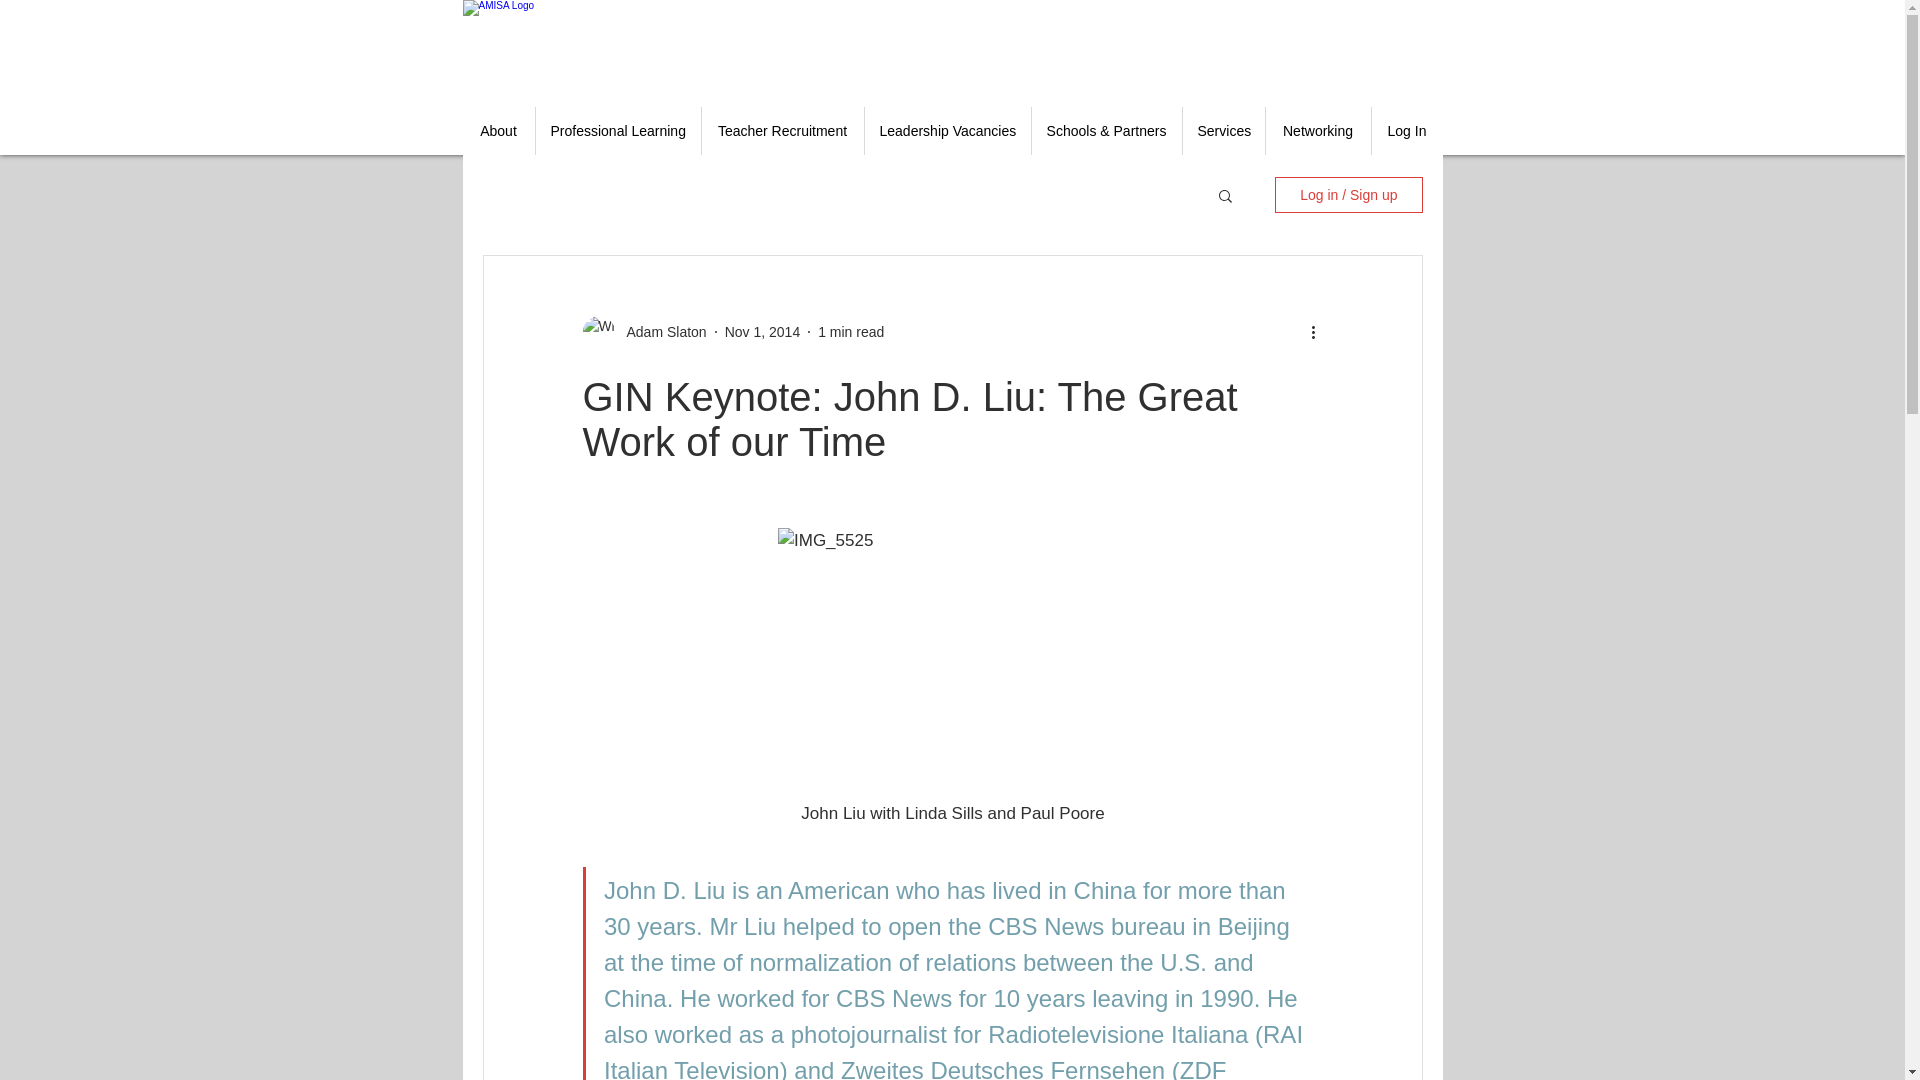 This screenshot has height=1080, width=1920. What do you see at coordinates (572, 46) in the screenshot?
I see `AMISA-logo-transparent.png` at bounding box center [572, 46].